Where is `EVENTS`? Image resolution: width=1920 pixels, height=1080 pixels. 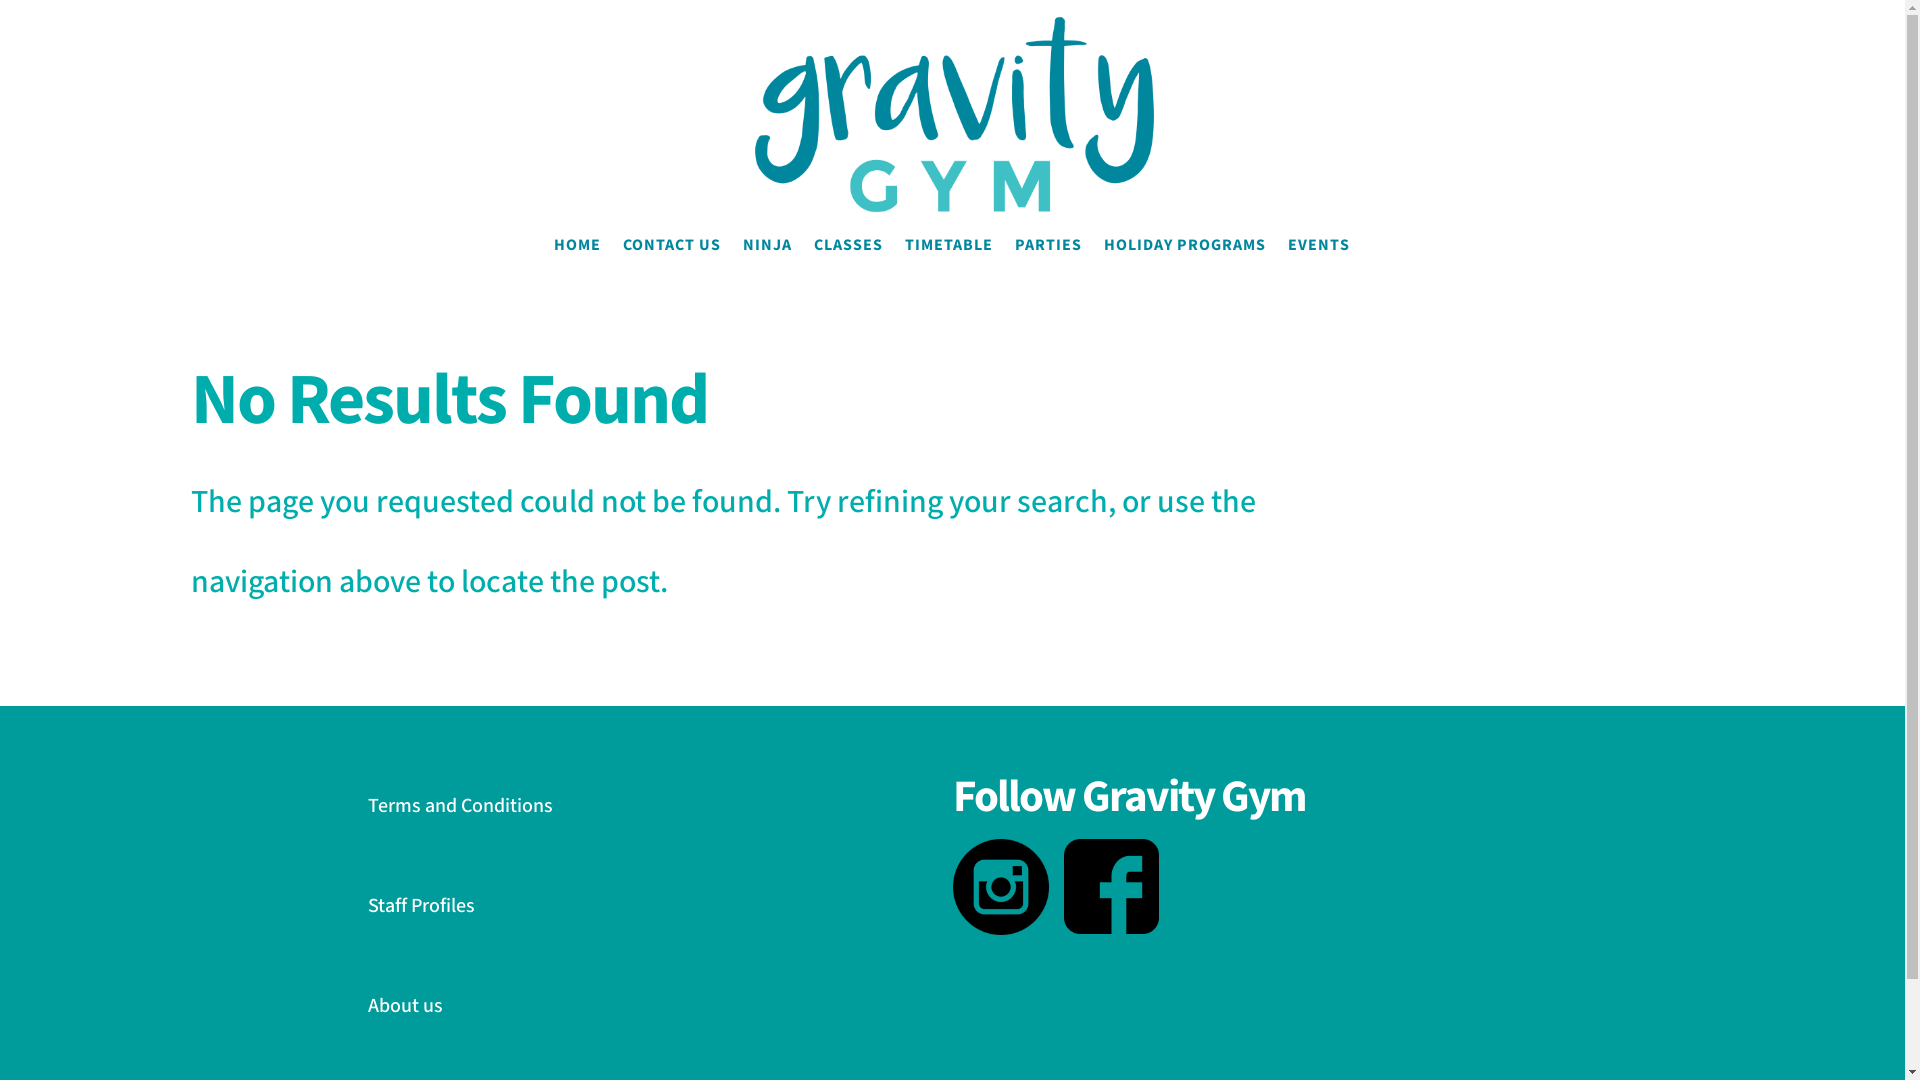 EVENTS is located at coordinates (1319, 266).